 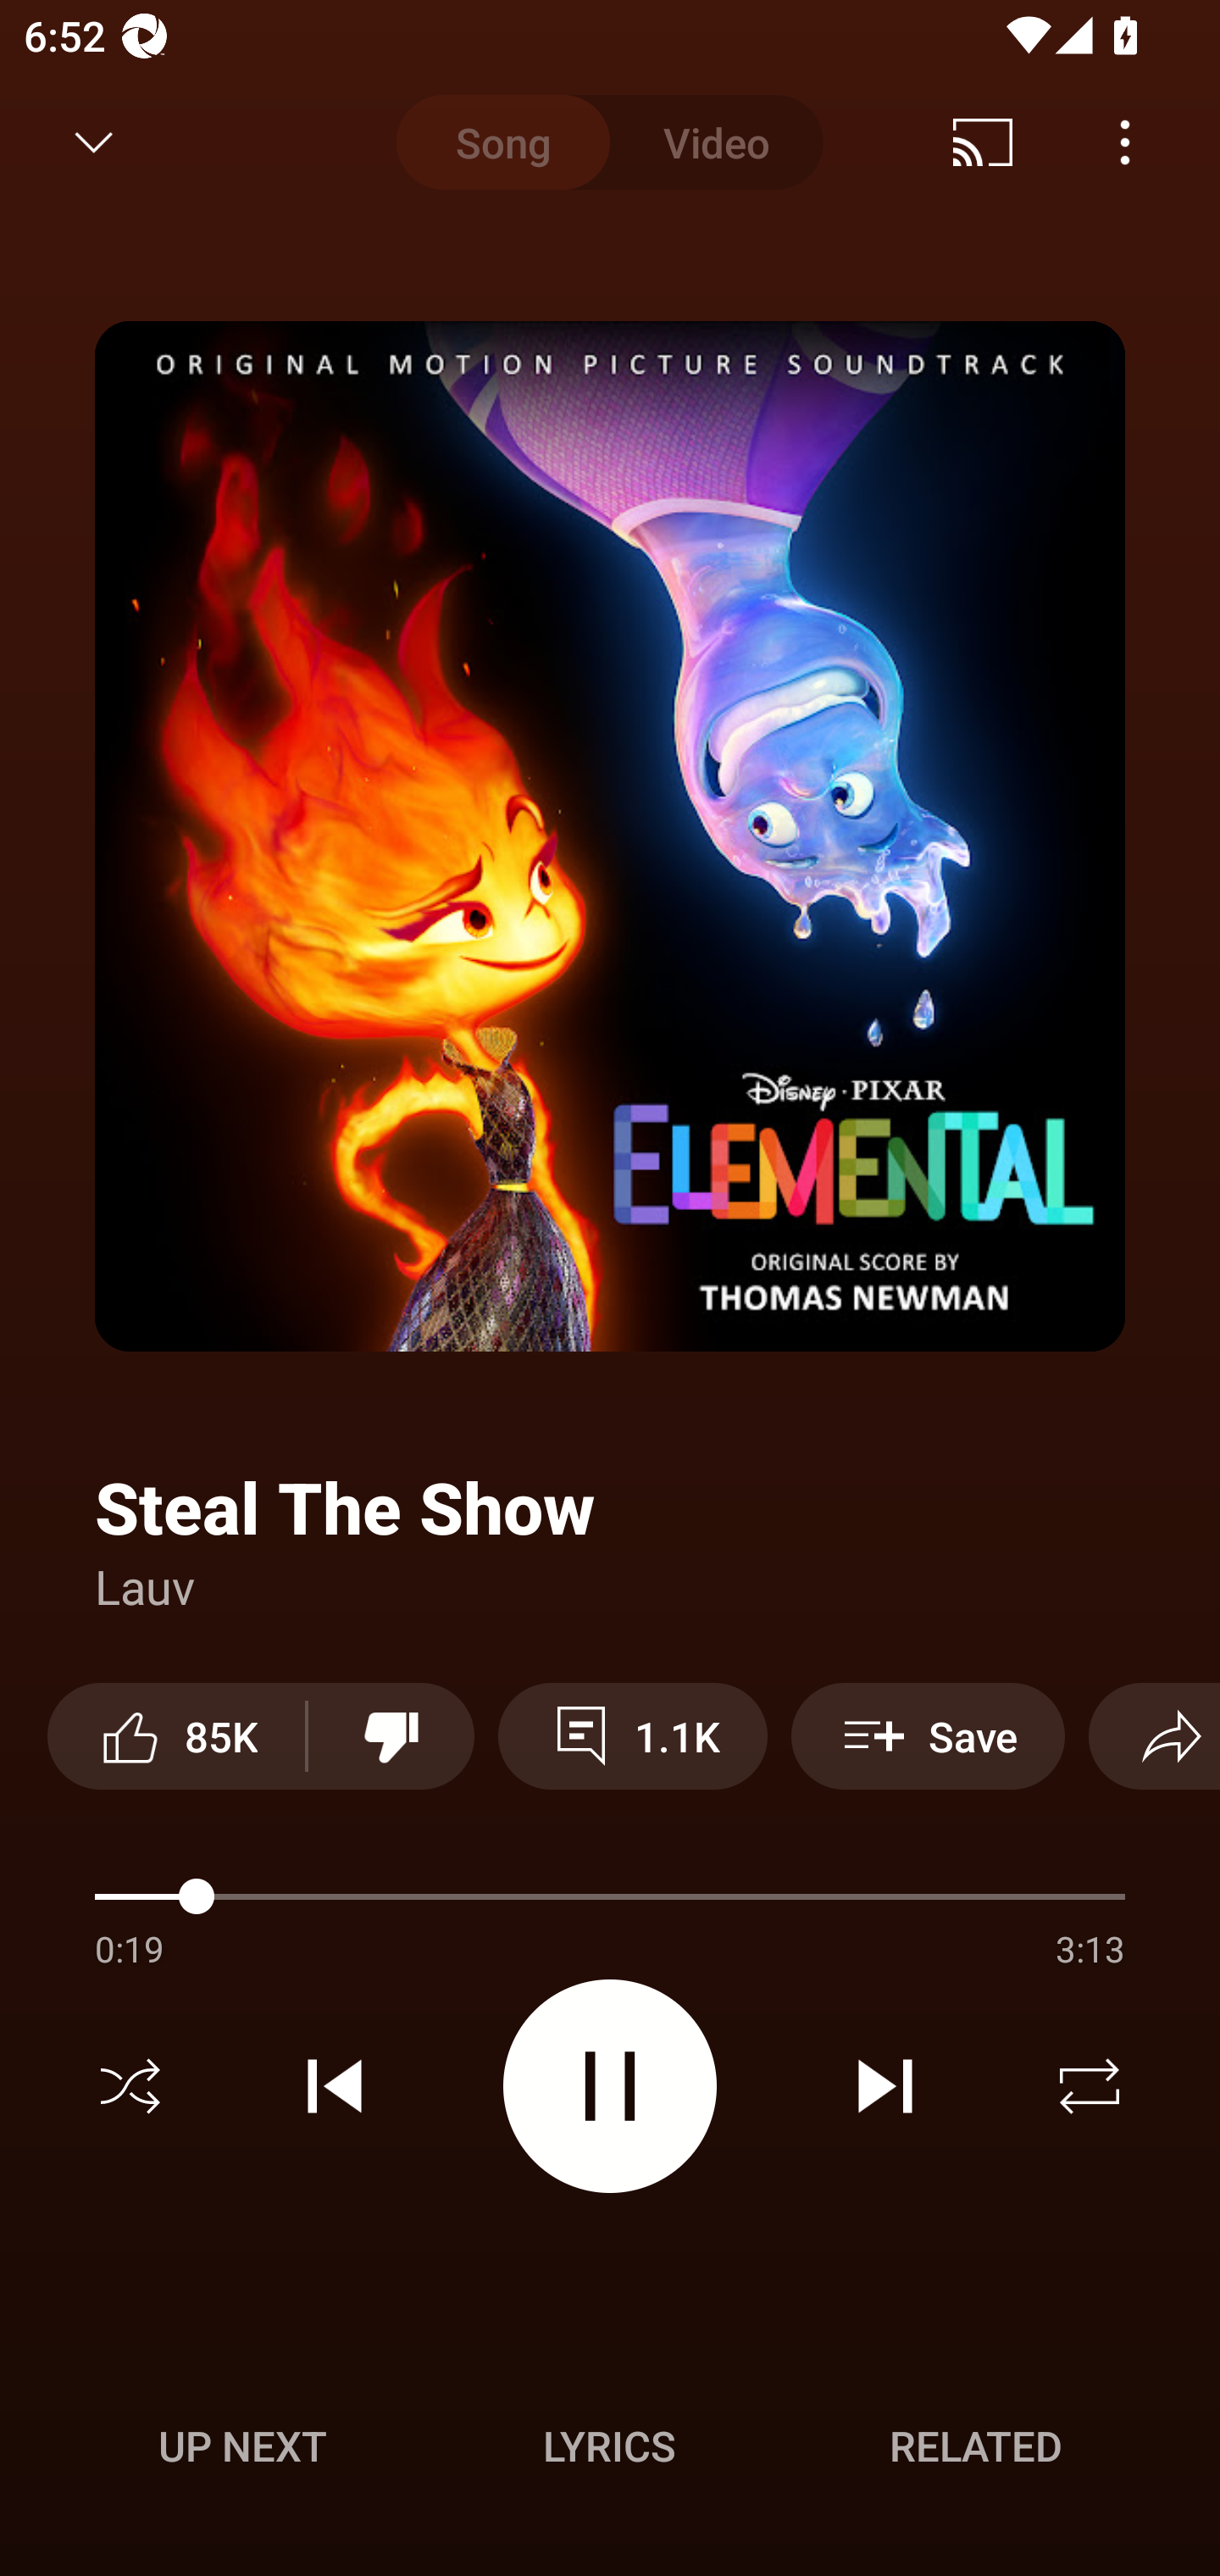 What do you see at coordinates (176, 1735) in the screenshot?
I see `85K like this video along with 85,792 other people` at bounding box center [176, 1735].